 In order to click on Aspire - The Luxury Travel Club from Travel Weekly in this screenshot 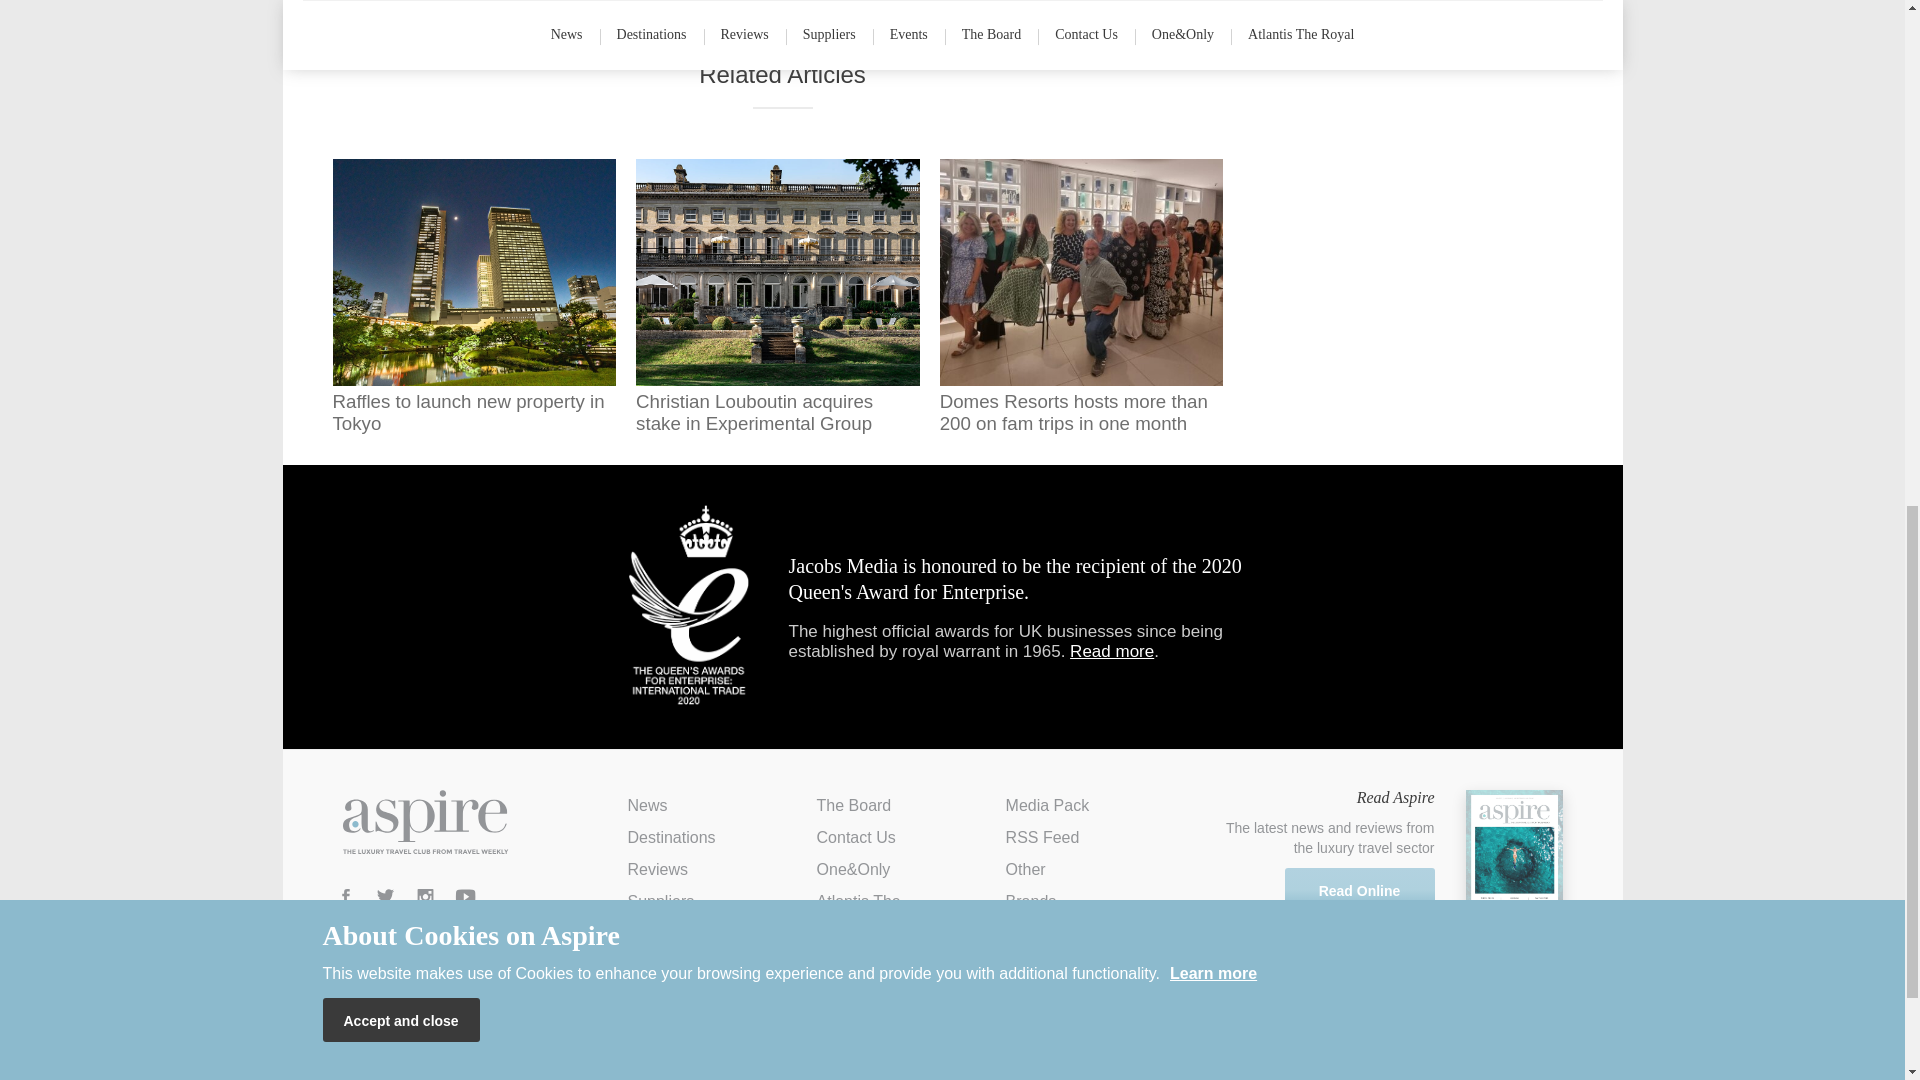, I will do `click(424, 822)`.